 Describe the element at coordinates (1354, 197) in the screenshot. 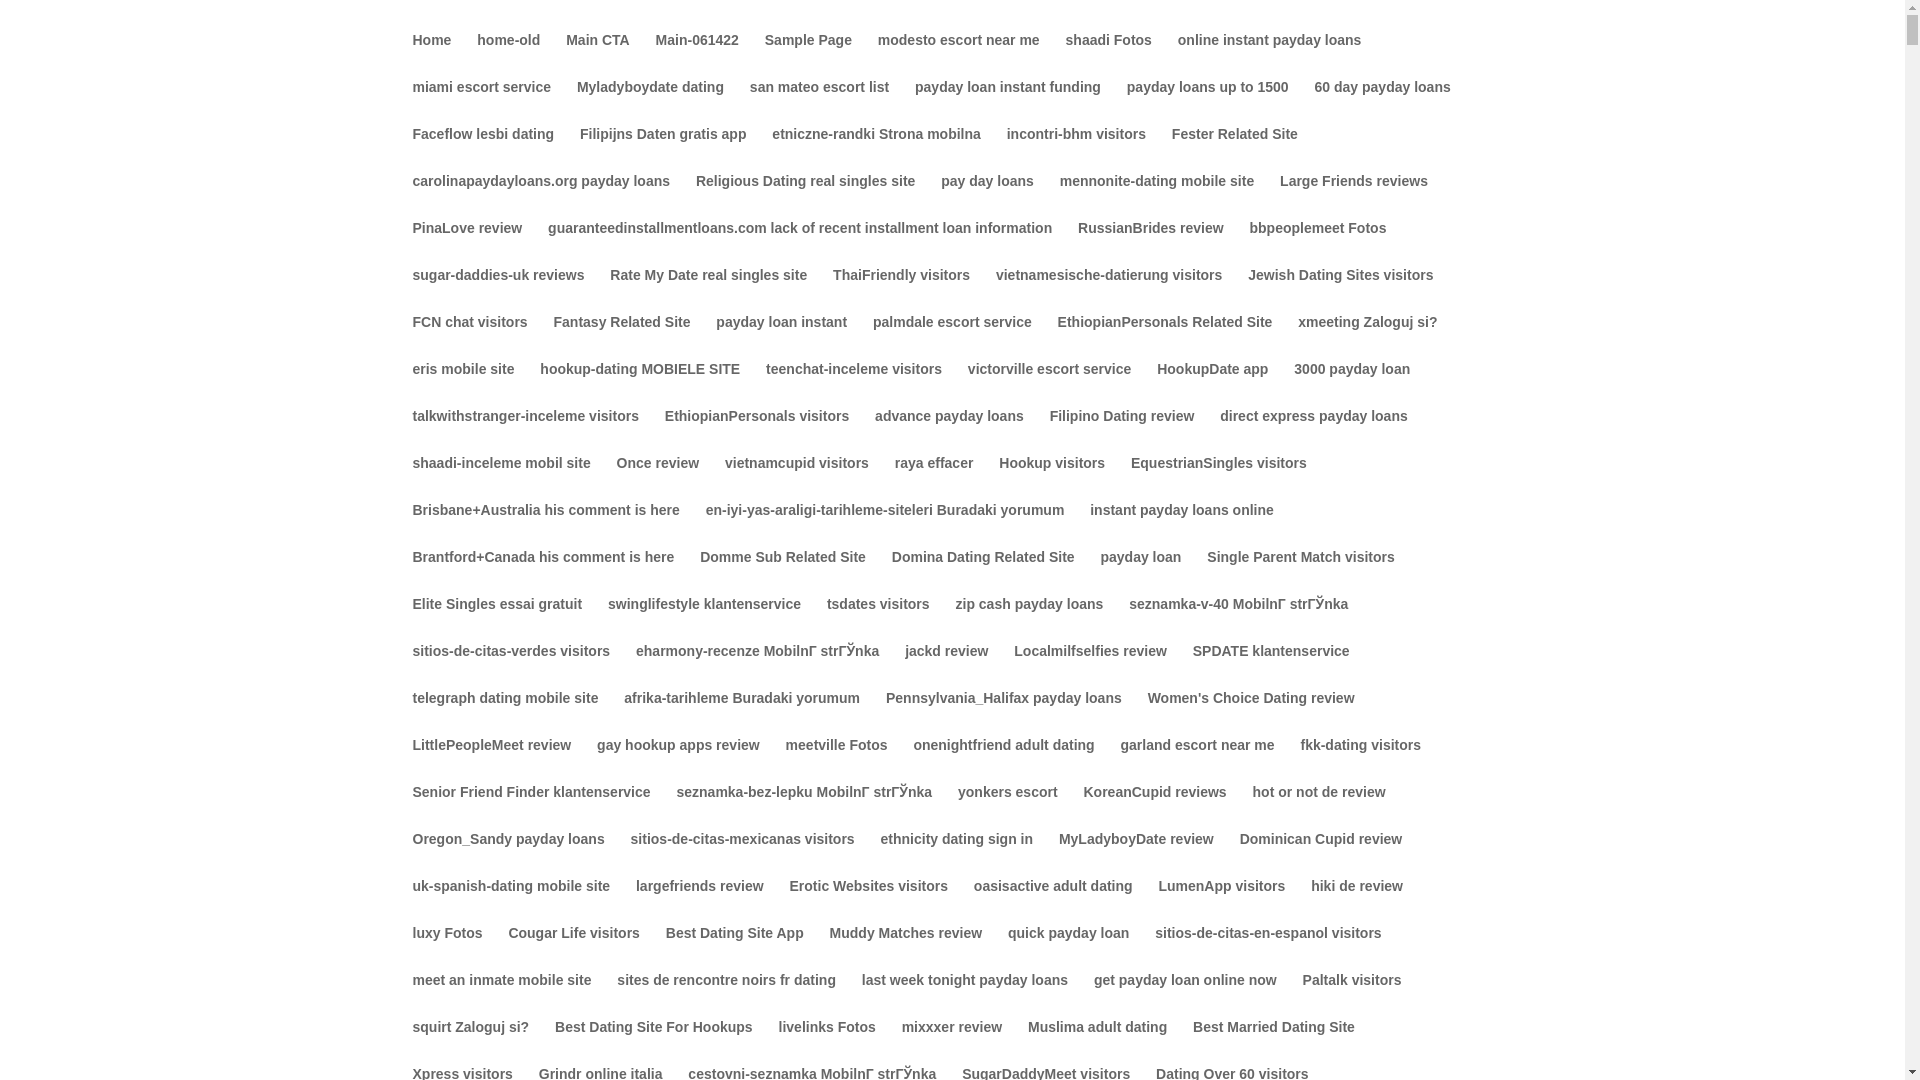

I see `Large Friends reviews` at that location.